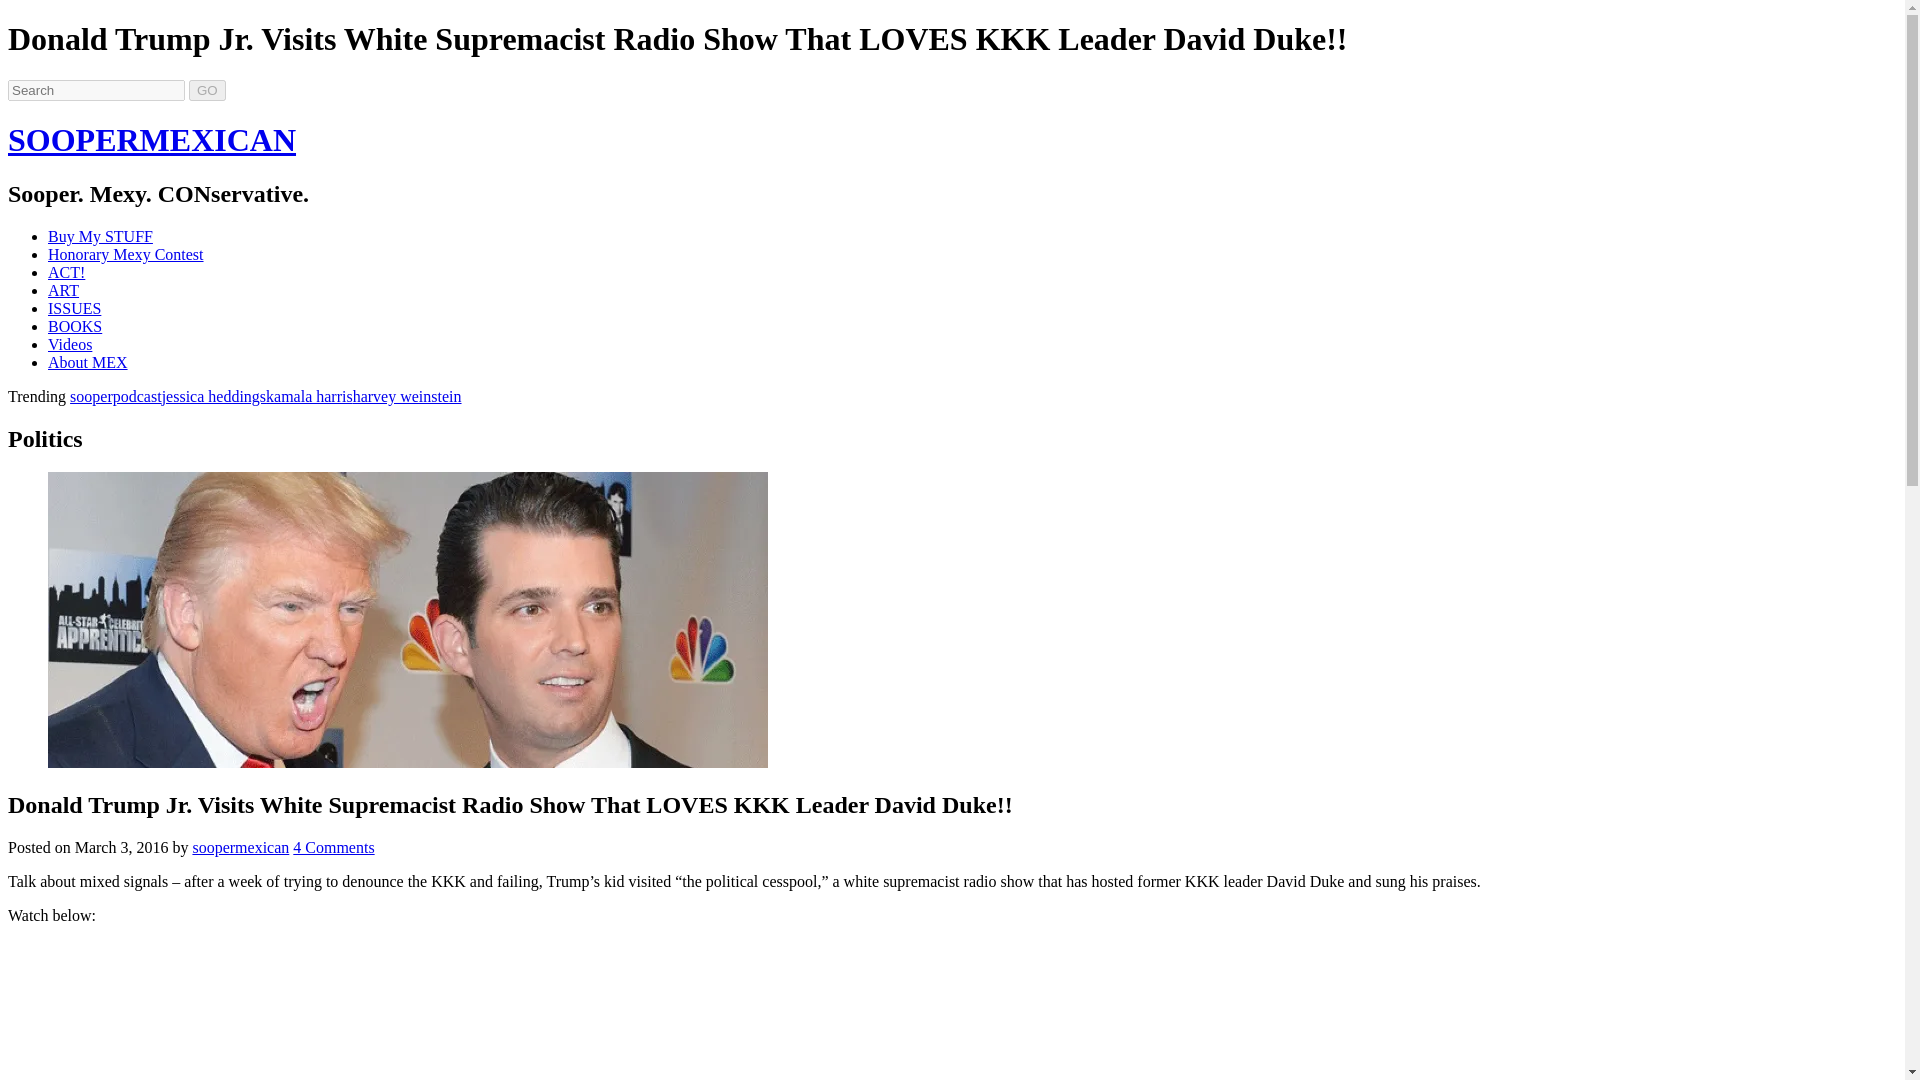 This screenshot has width=1920, height=1080. Describe the element at coordinates (151, 140) in the screenshot. I see `SOOPERMEXICAN` at that location.